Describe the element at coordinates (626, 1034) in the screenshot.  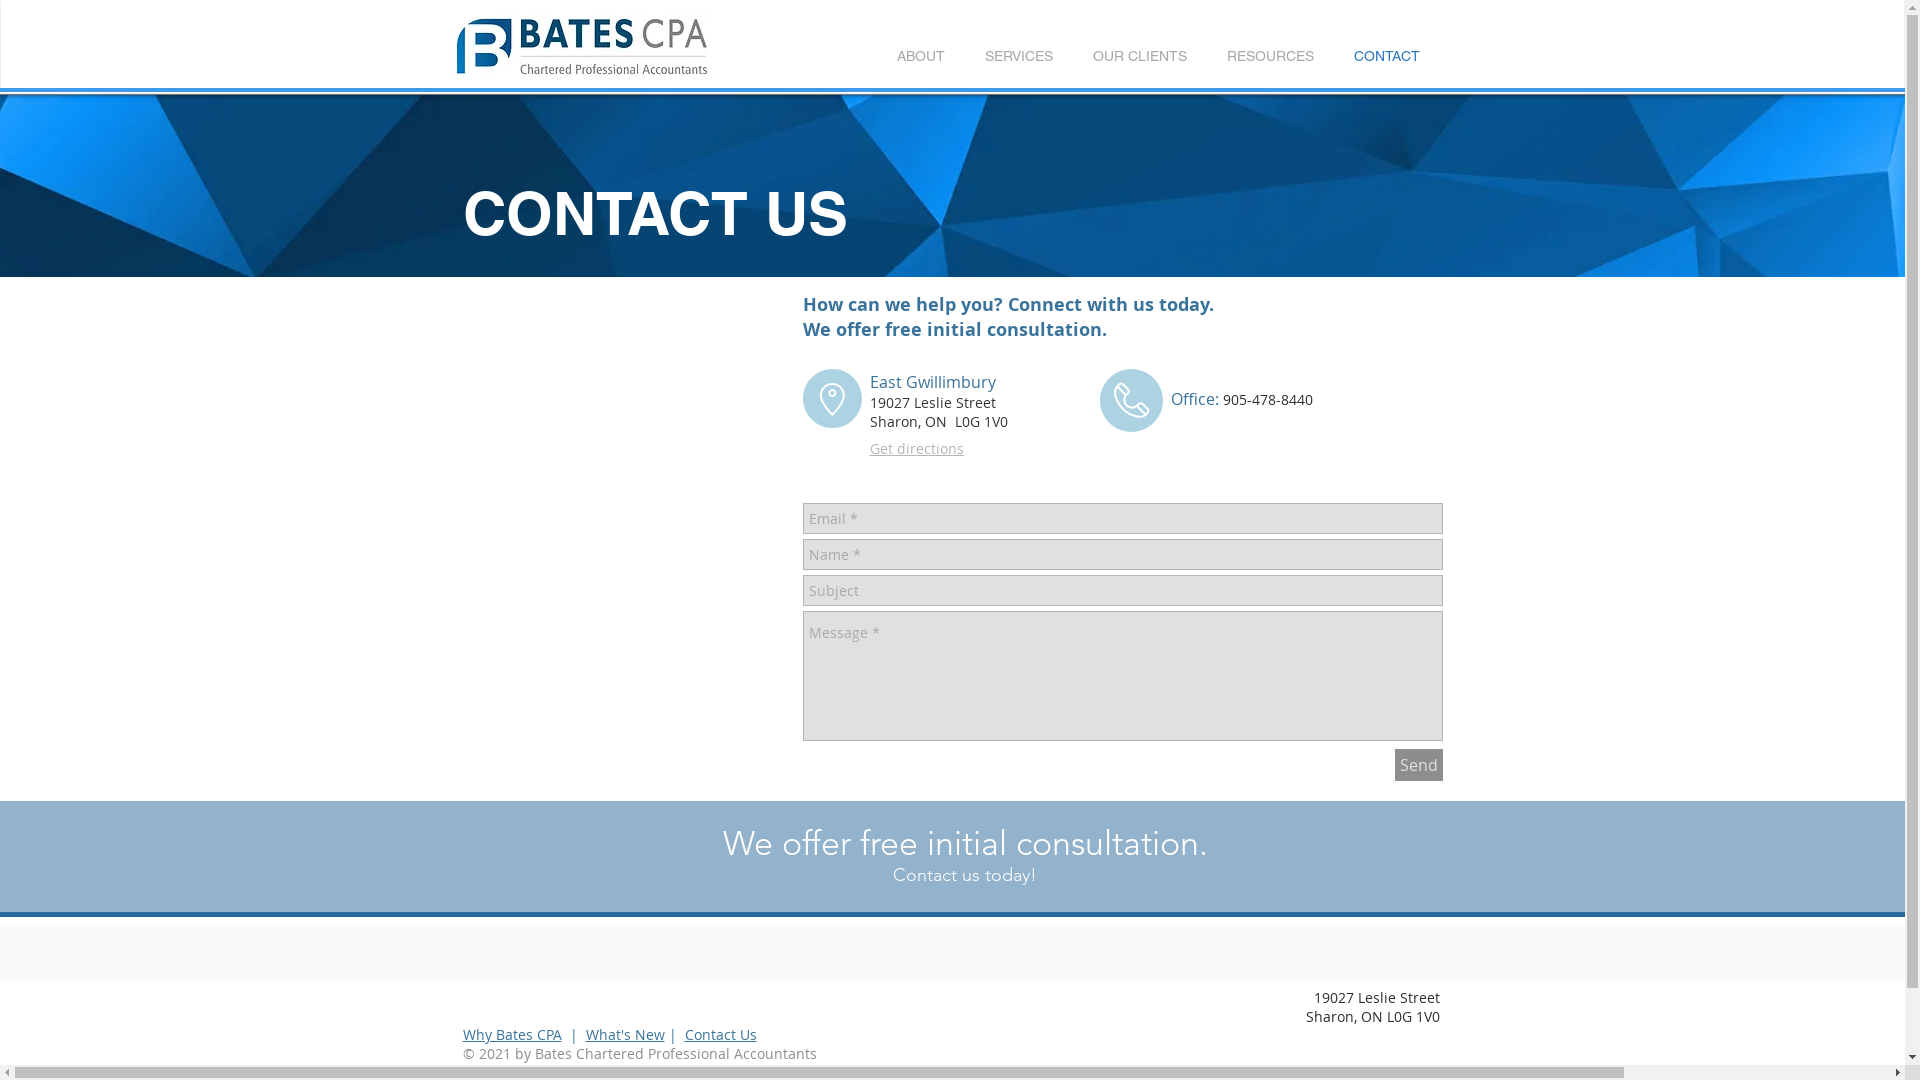
I see `What's New` at that location.